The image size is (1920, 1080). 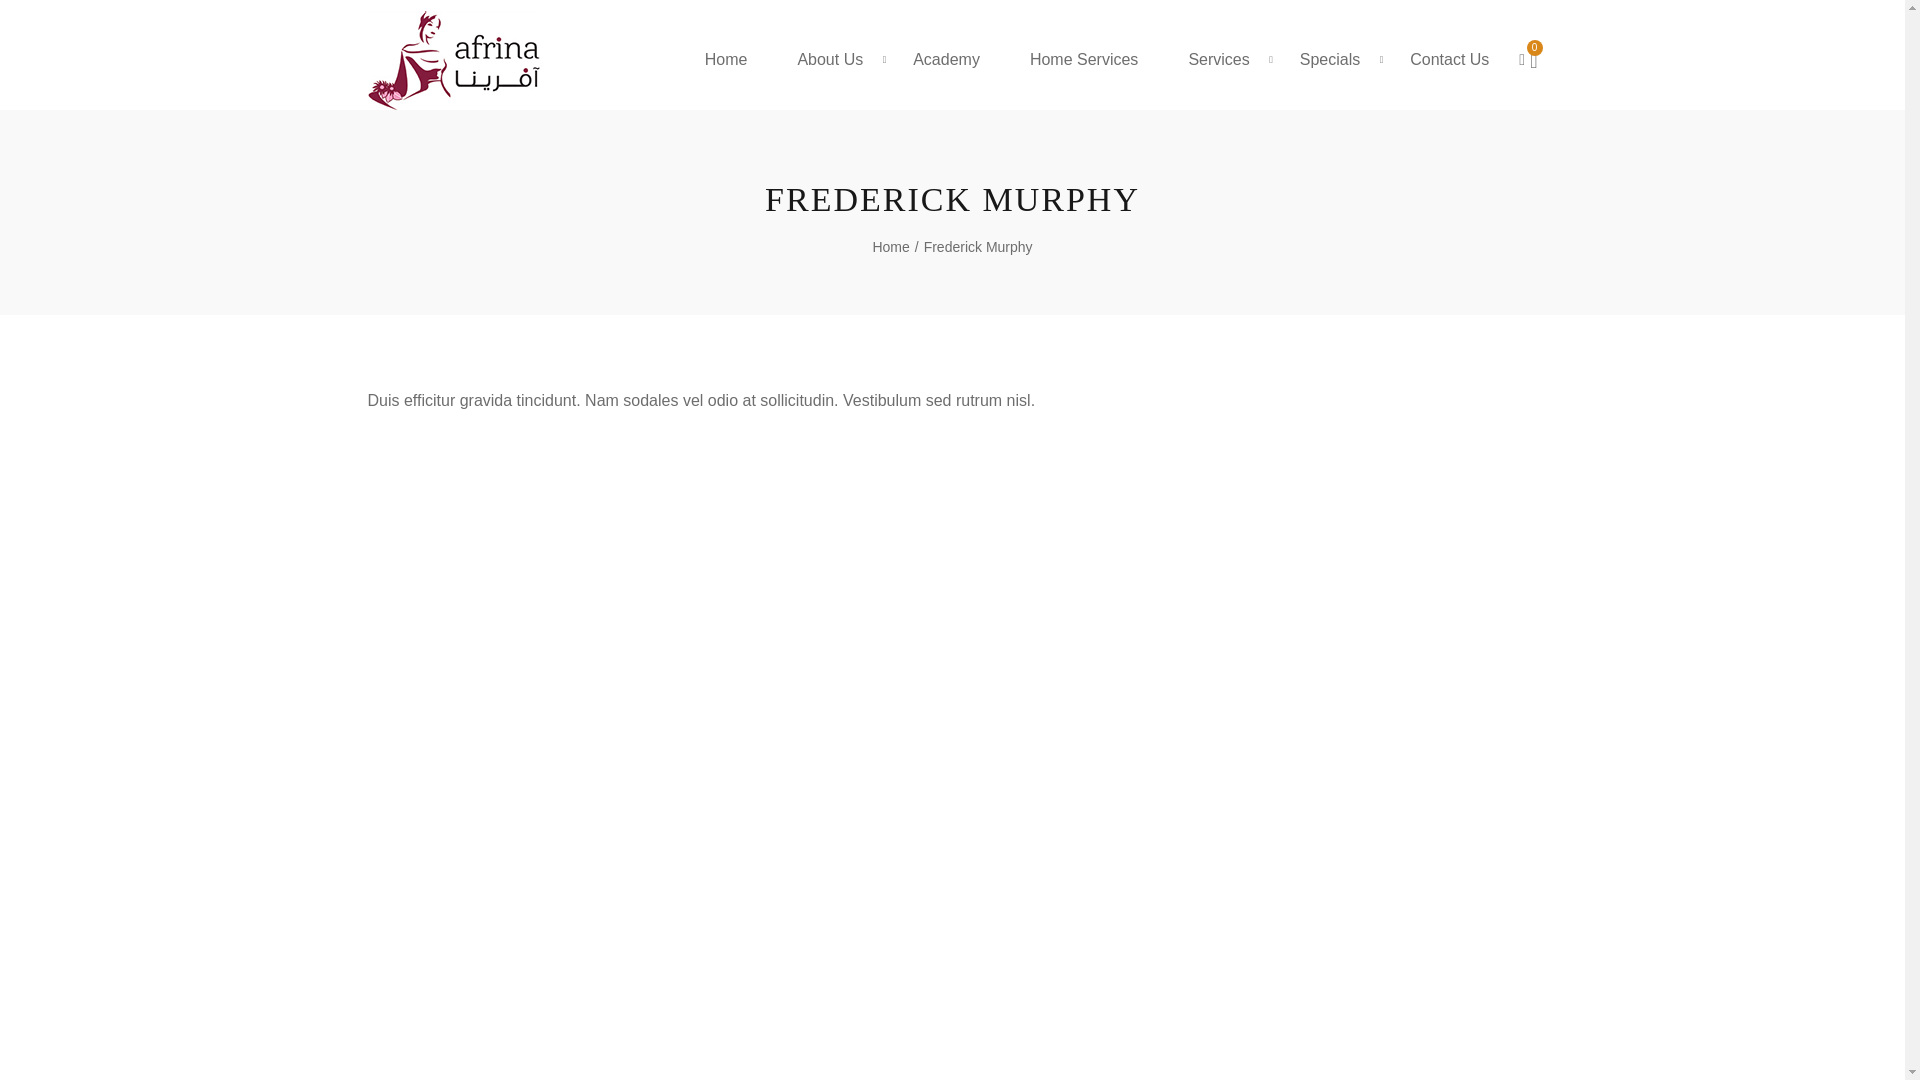 What do you see at coordinates (829, 60) in the screenshot?
I see `About Us` at bounding box center [829, 60].